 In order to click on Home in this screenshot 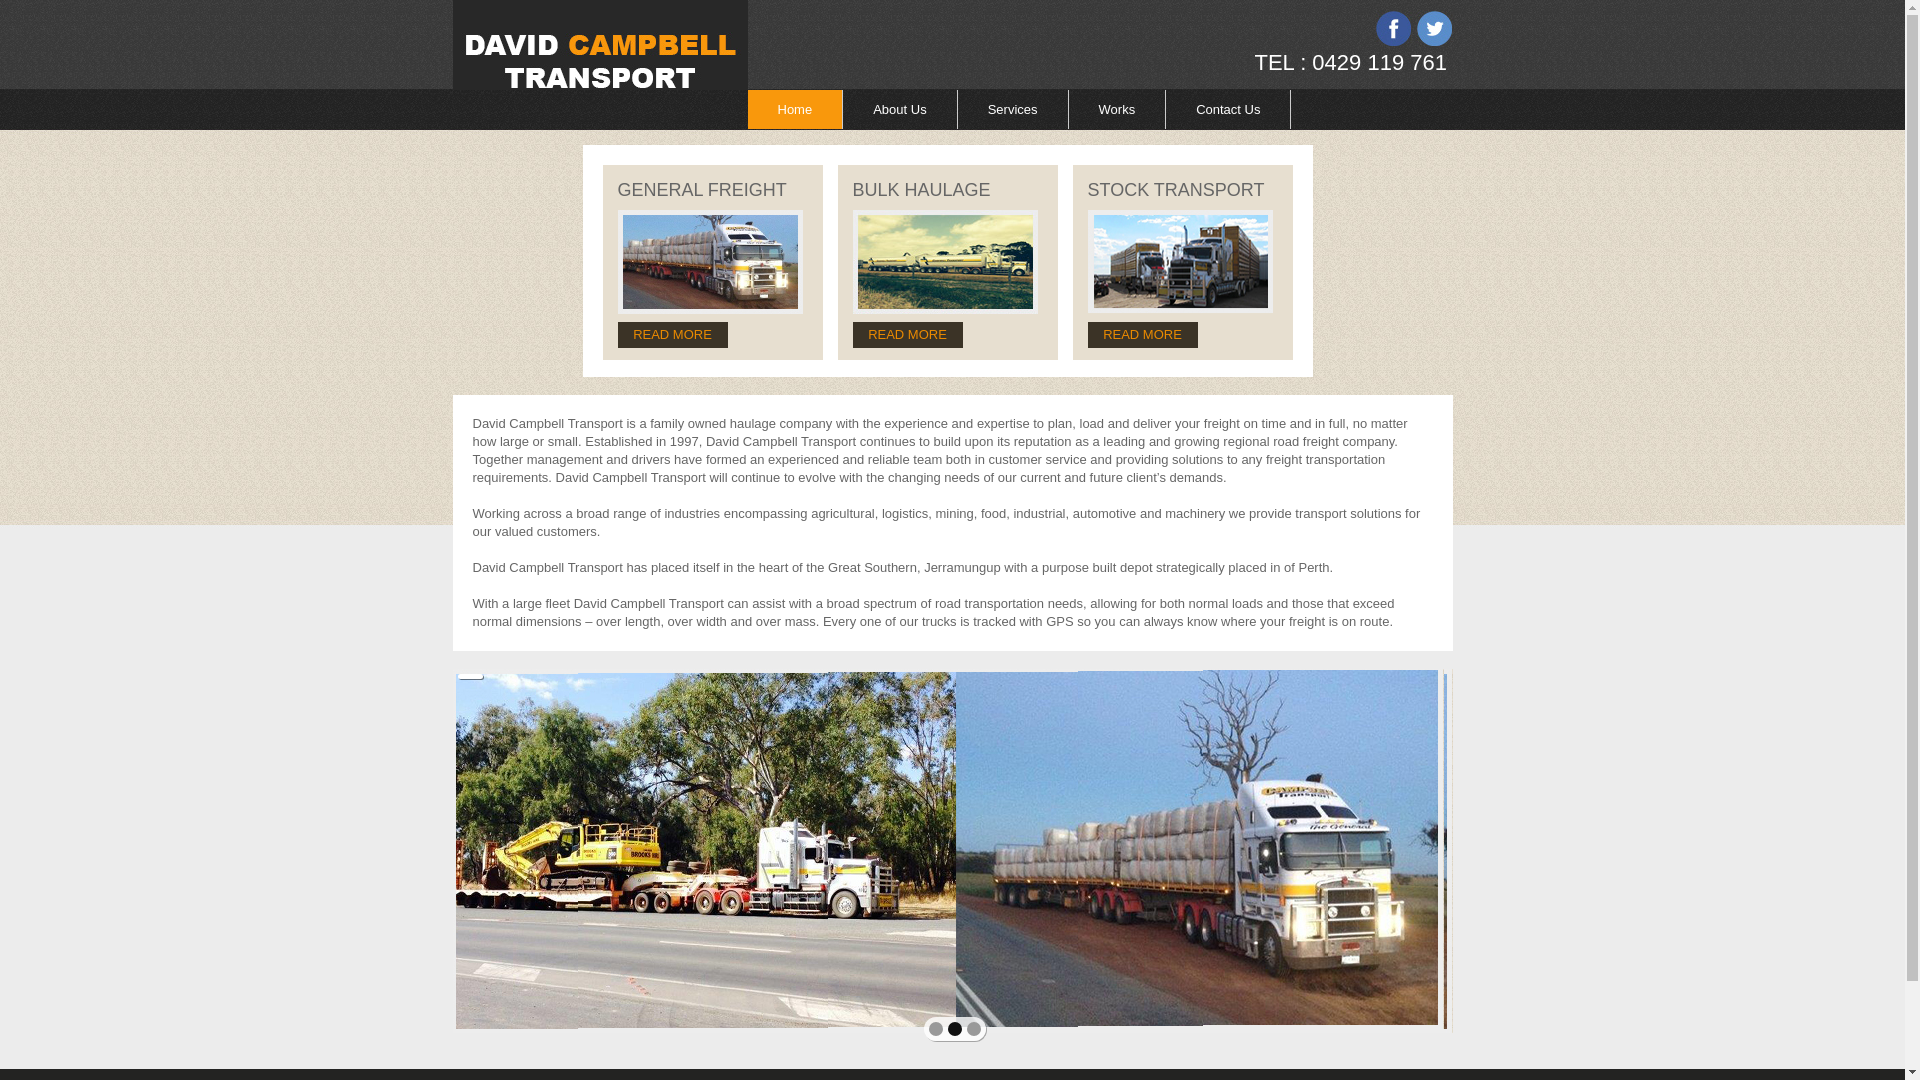, I will do `click(796, 110)`.